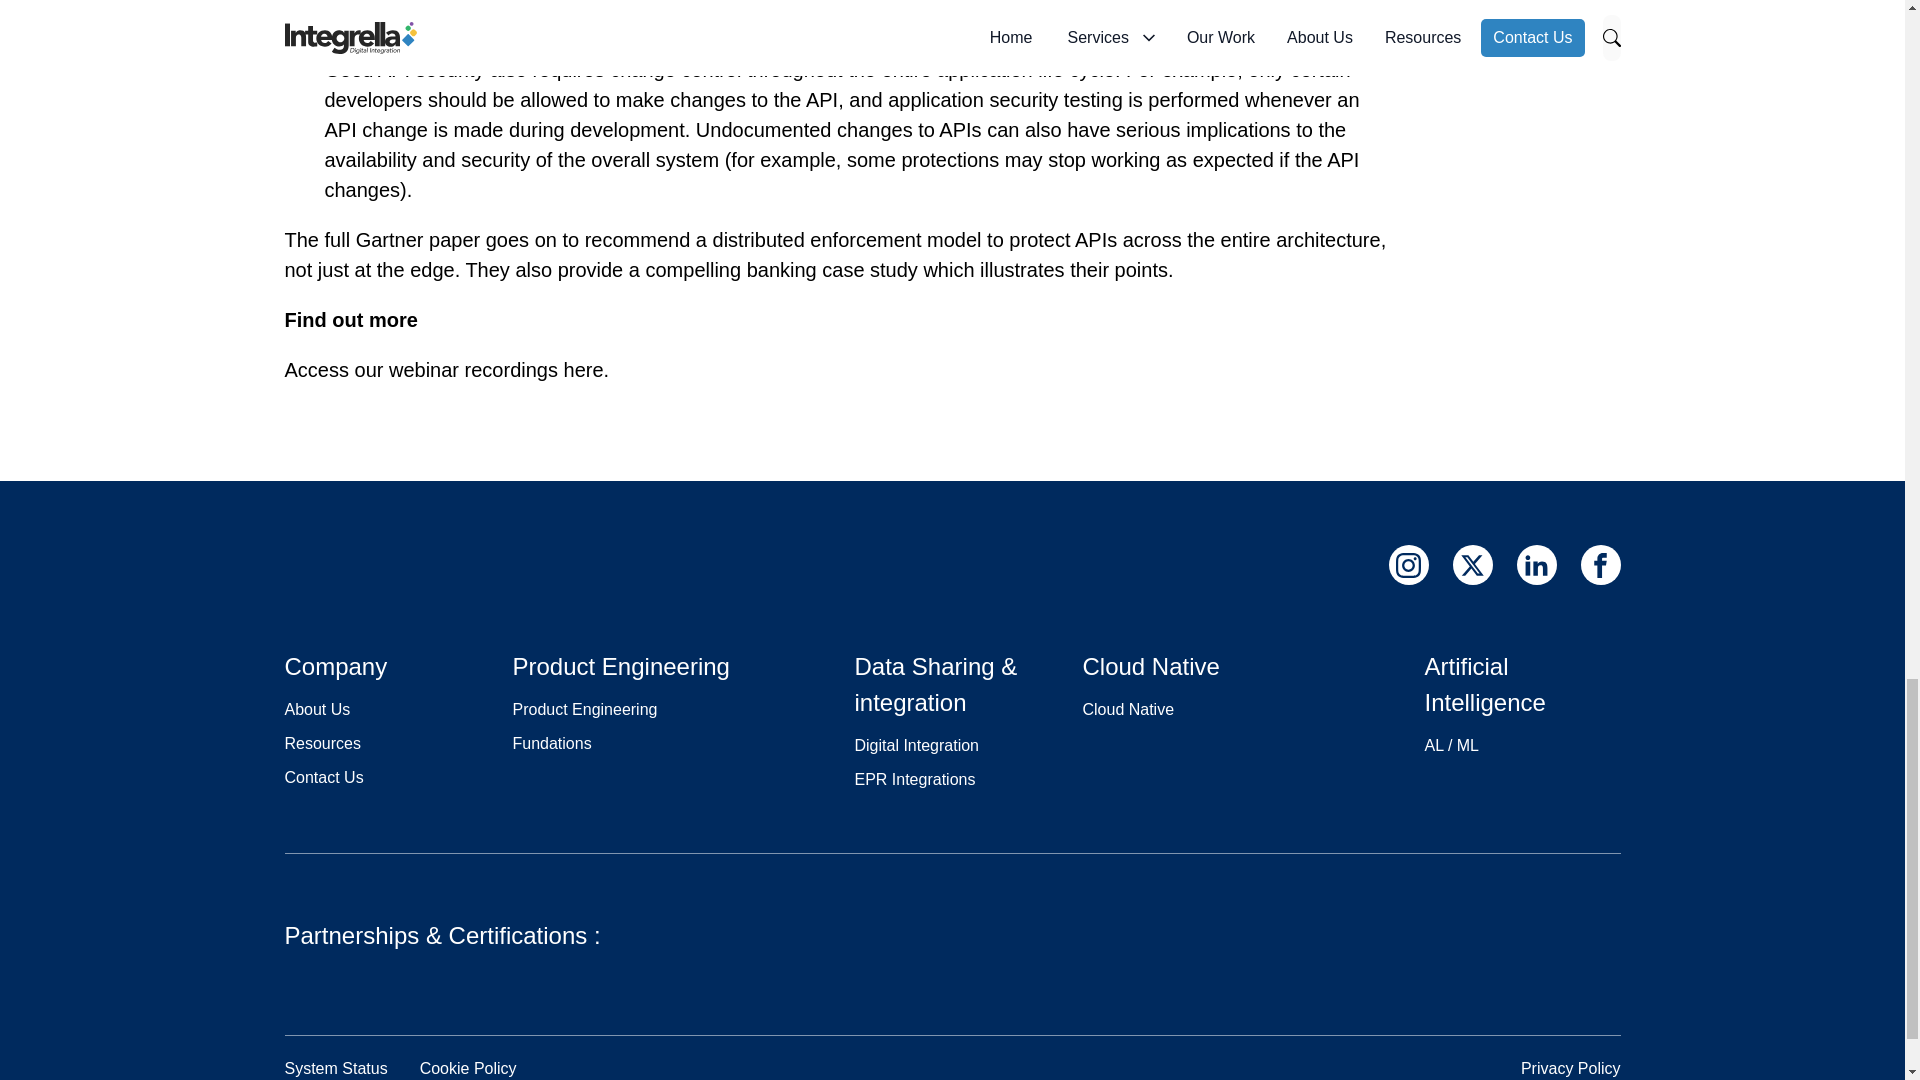  I want to click on Cloud Native, so click(1128, 709).